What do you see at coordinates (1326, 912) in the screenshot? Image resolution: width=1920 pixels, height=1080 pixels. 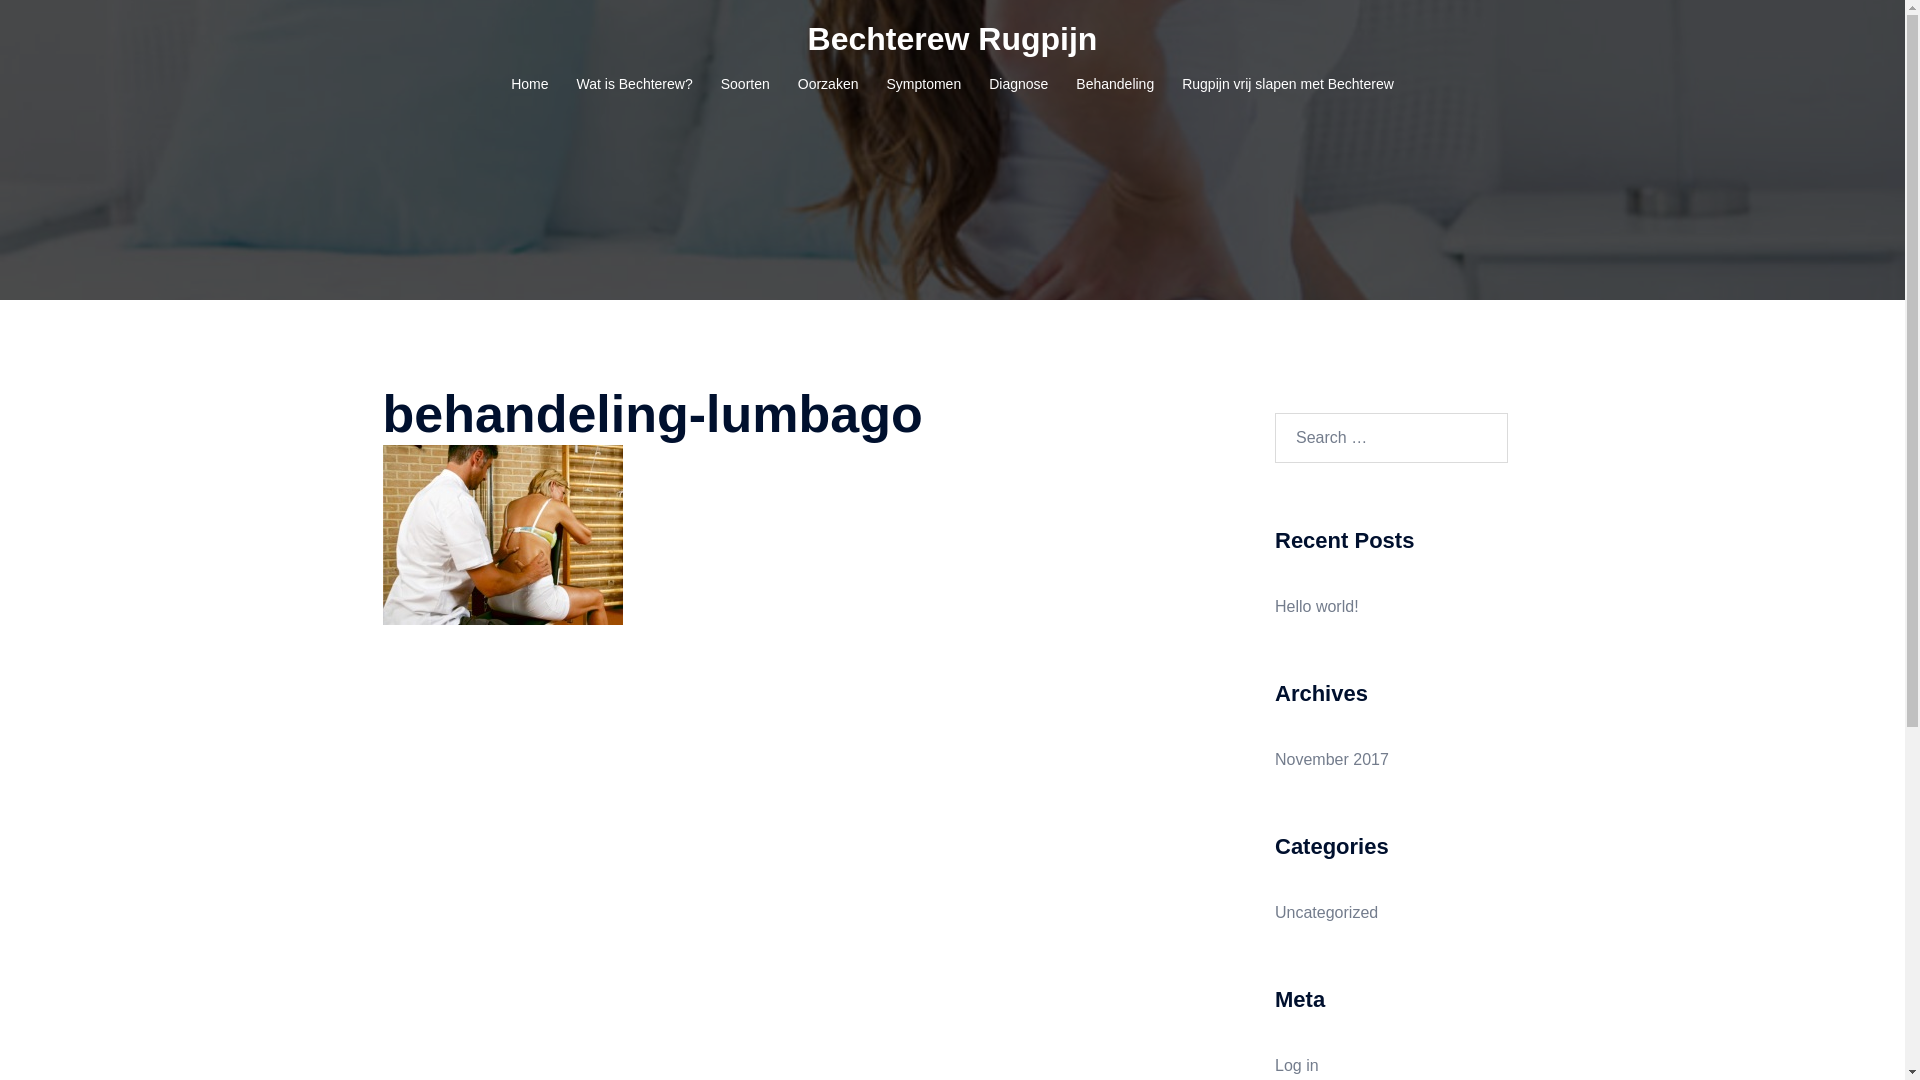 I see `Uncategorized` at bounding box center [1326, 912].